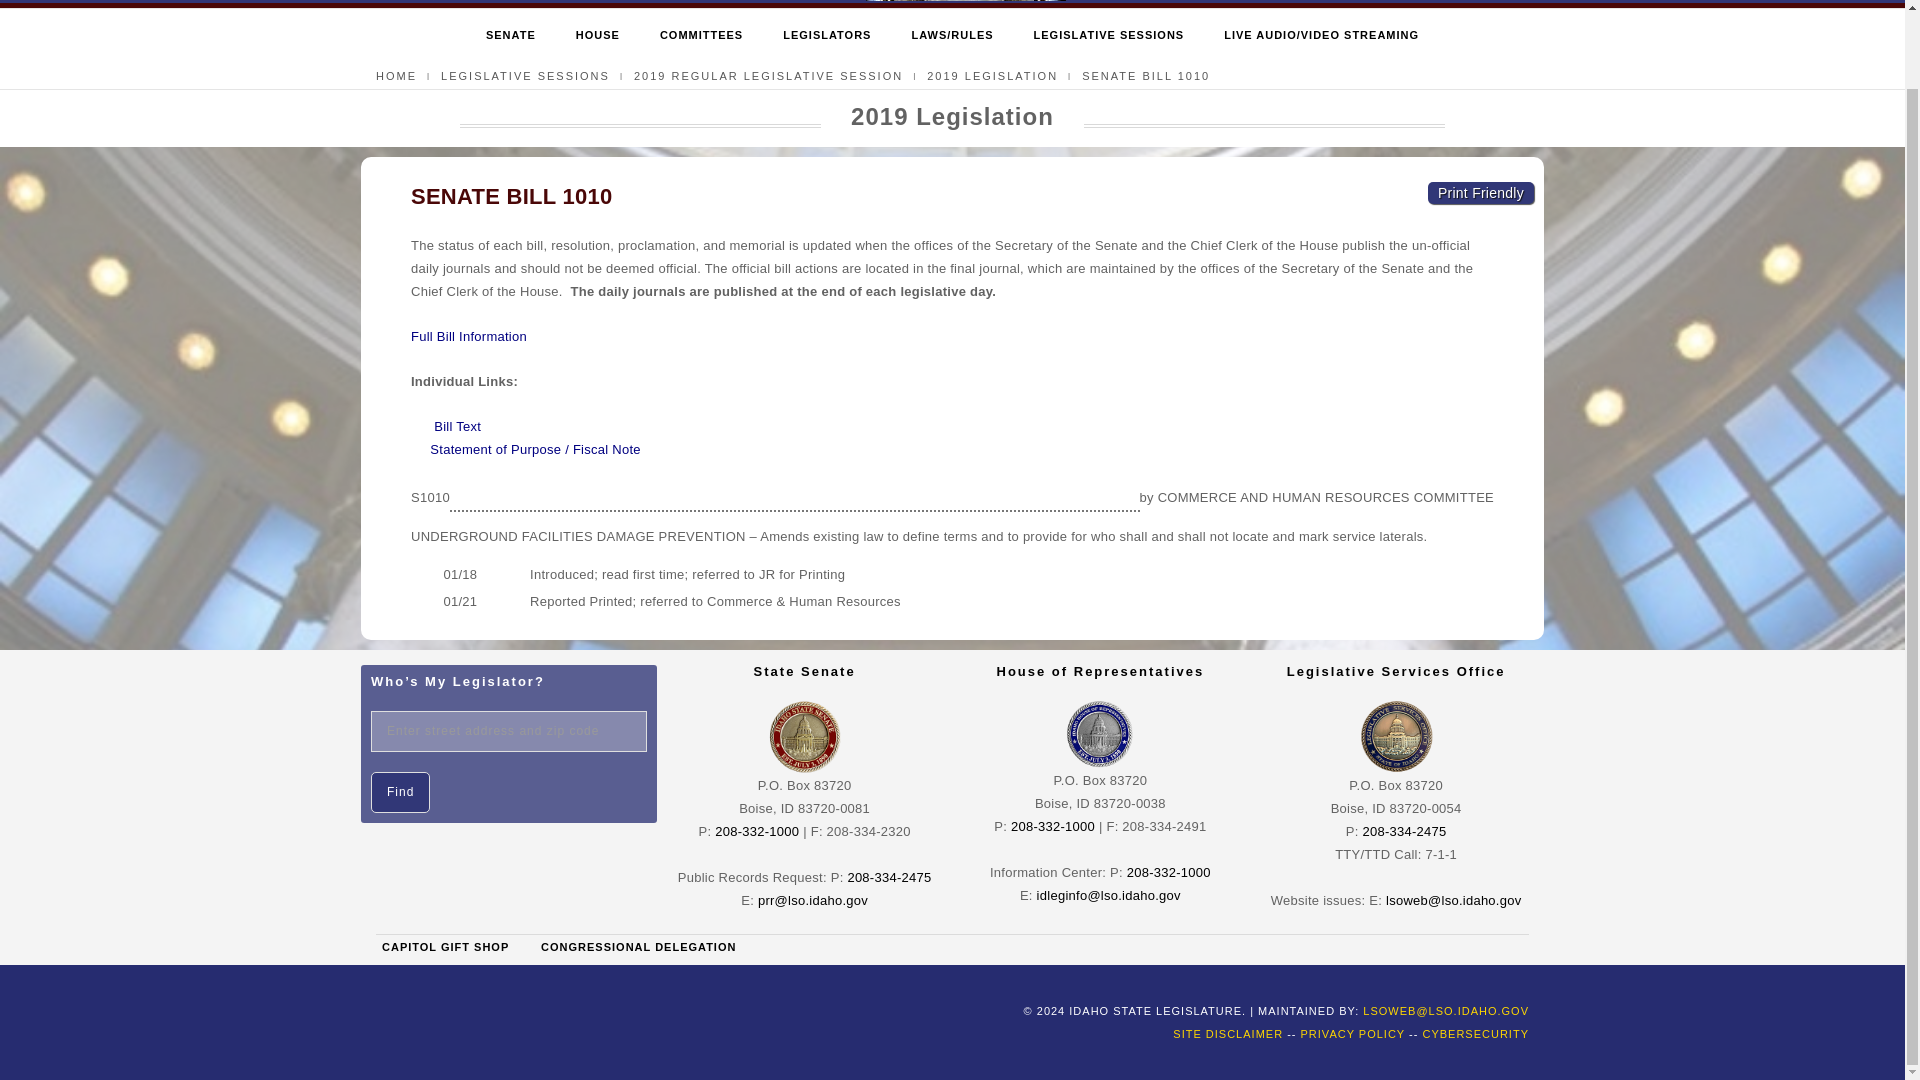  Describe the element at coordinates (400, 792) in the screenshot. I see `Find` at that location.